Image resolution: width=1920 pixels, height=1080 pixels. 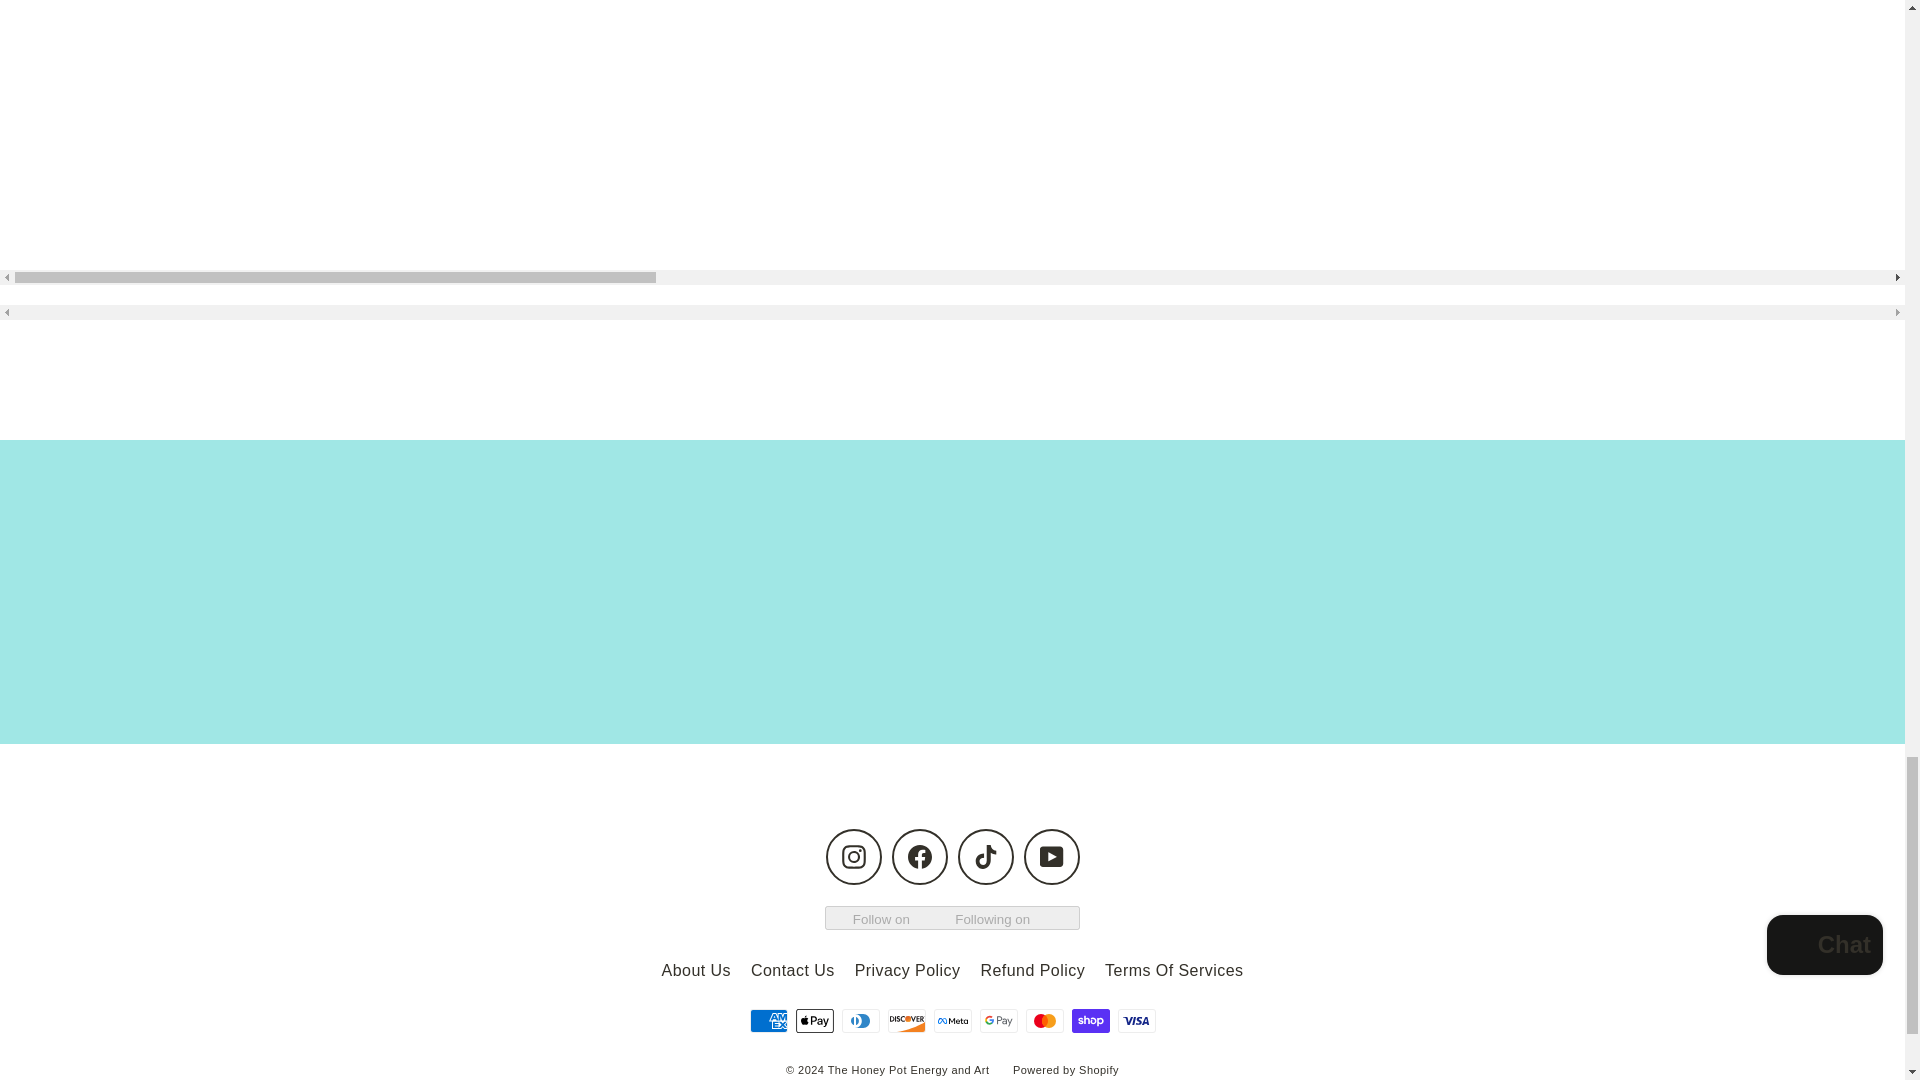 What do you see at coordinates (906, 1020) in the screenshot?
I see `Discover` at bounding box center [906, 1020].